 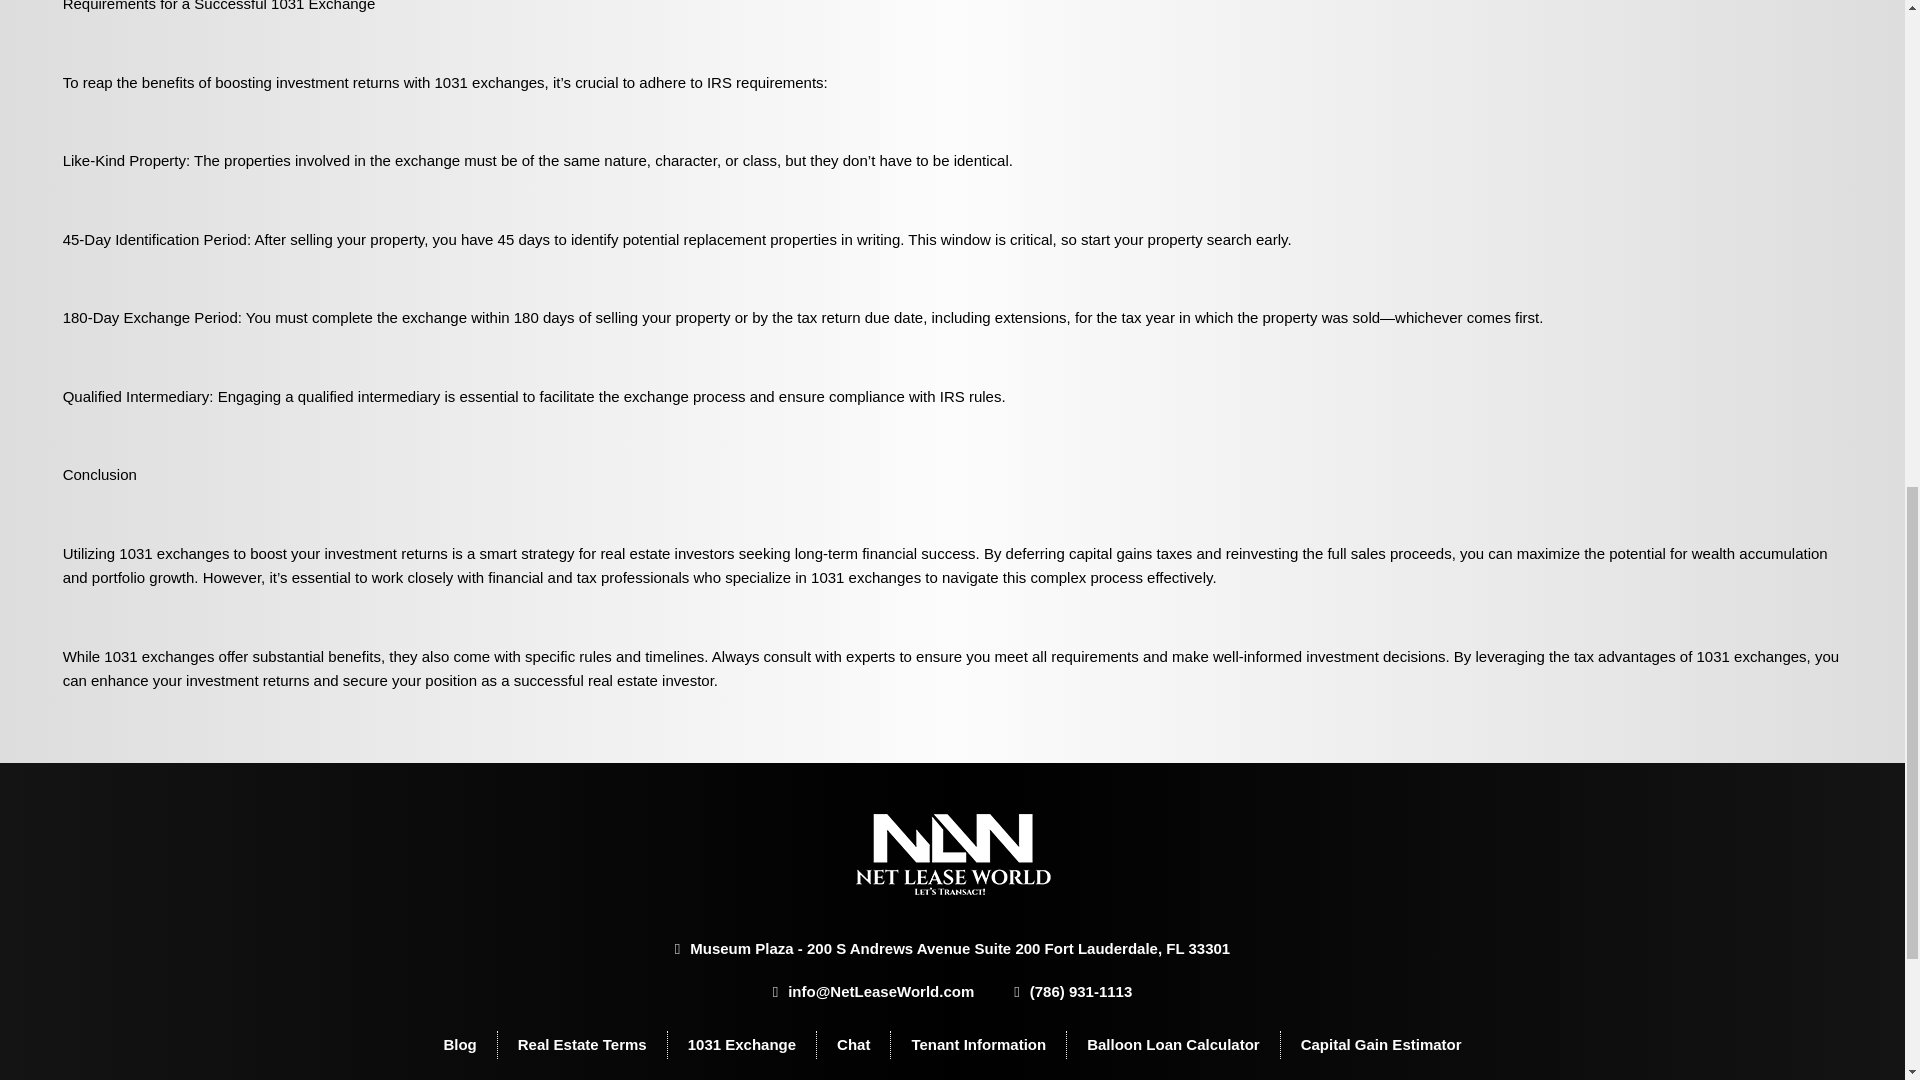 What do you see at coordinates (742, 1044) in the screenshot?
I see `1031 Exchange` at bounding box center [742, 1044].